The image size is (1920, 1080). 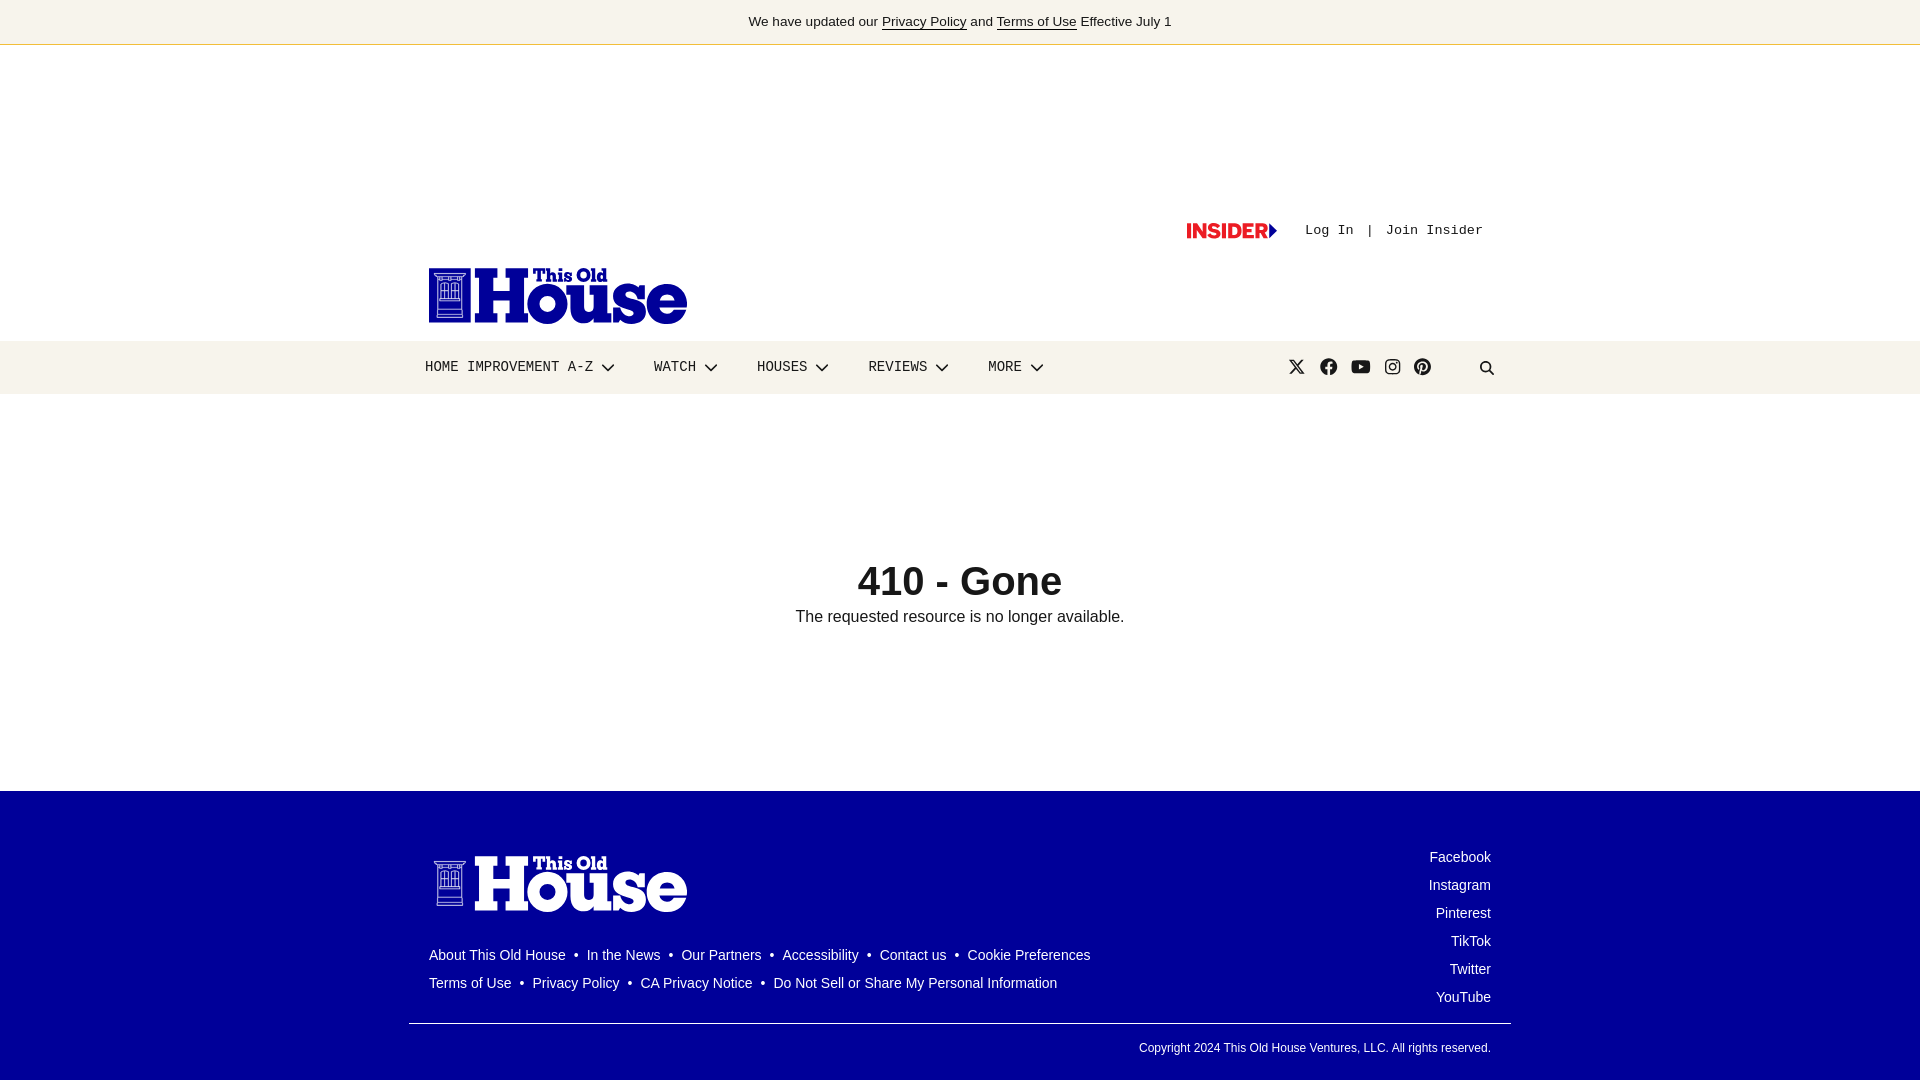 What do you see at coordinates (1434, 230) in the screenshot?
I see `Join Insider` at bounding box center [1434, 230].